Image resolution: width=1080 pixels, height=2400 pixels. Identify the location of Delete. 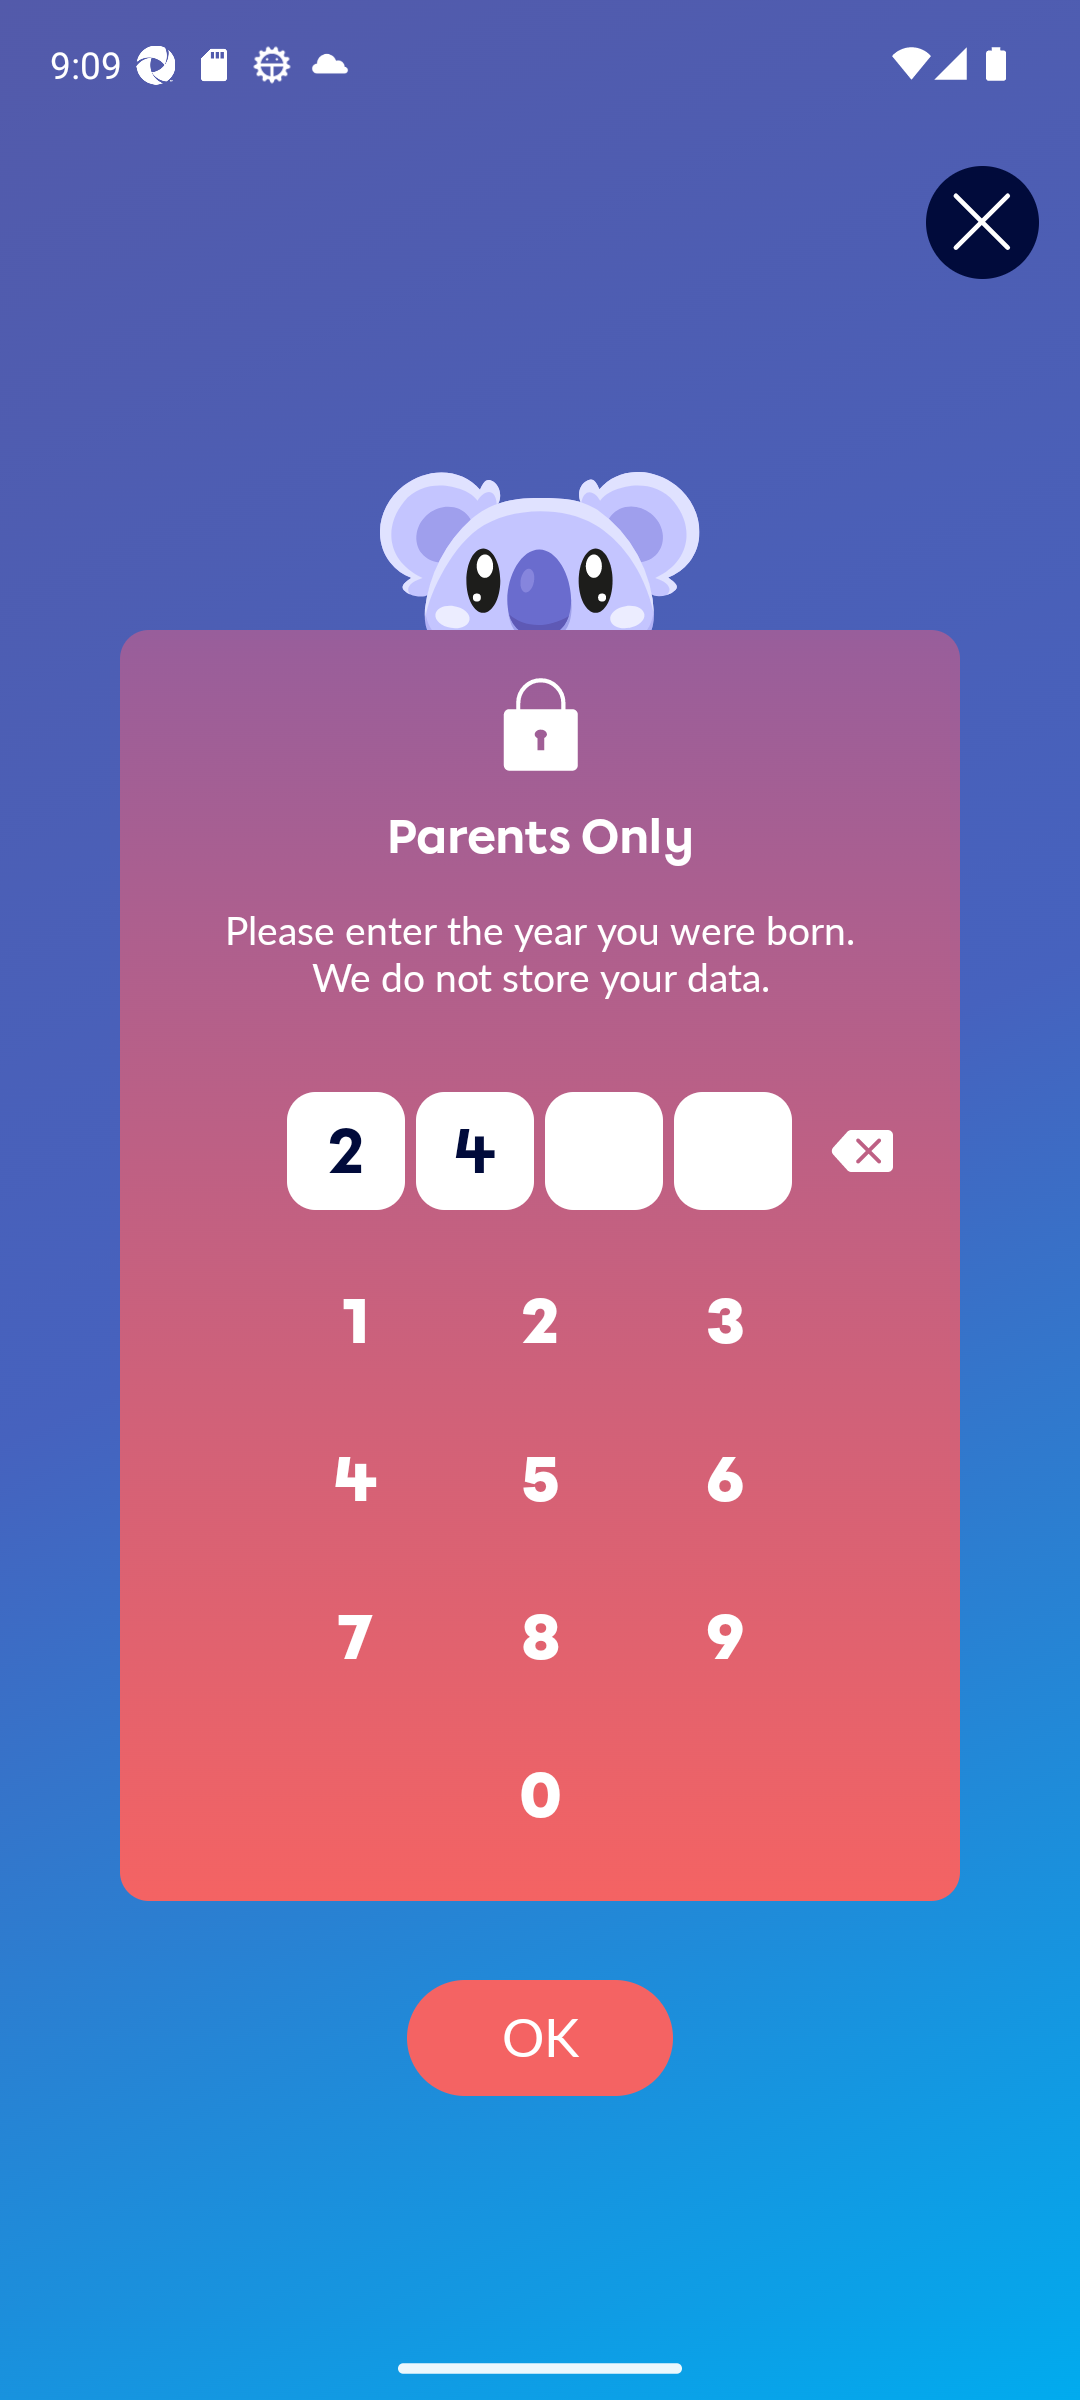
(862, 1150).